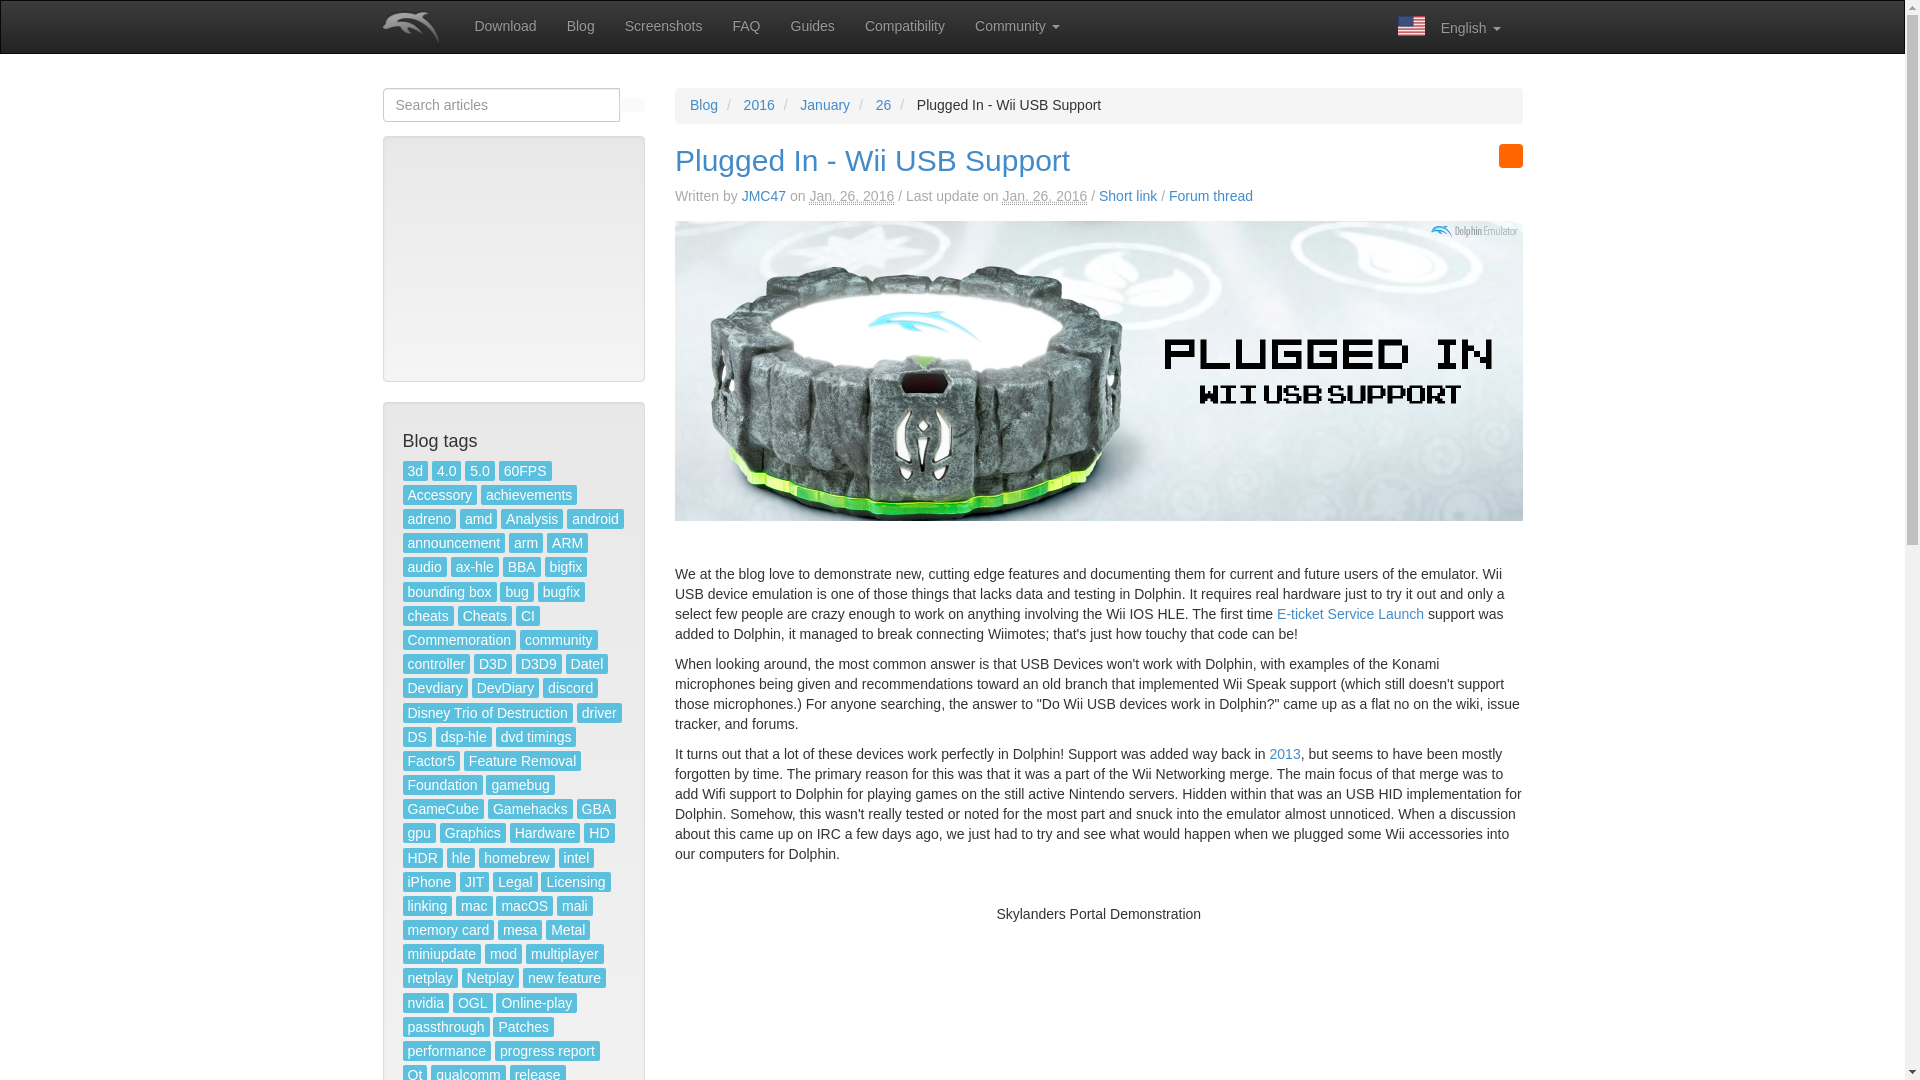 The image size is (1920, 1080). Describe the element at coordinates (812, 26) in the screenshot. I see `Guides` at that location.